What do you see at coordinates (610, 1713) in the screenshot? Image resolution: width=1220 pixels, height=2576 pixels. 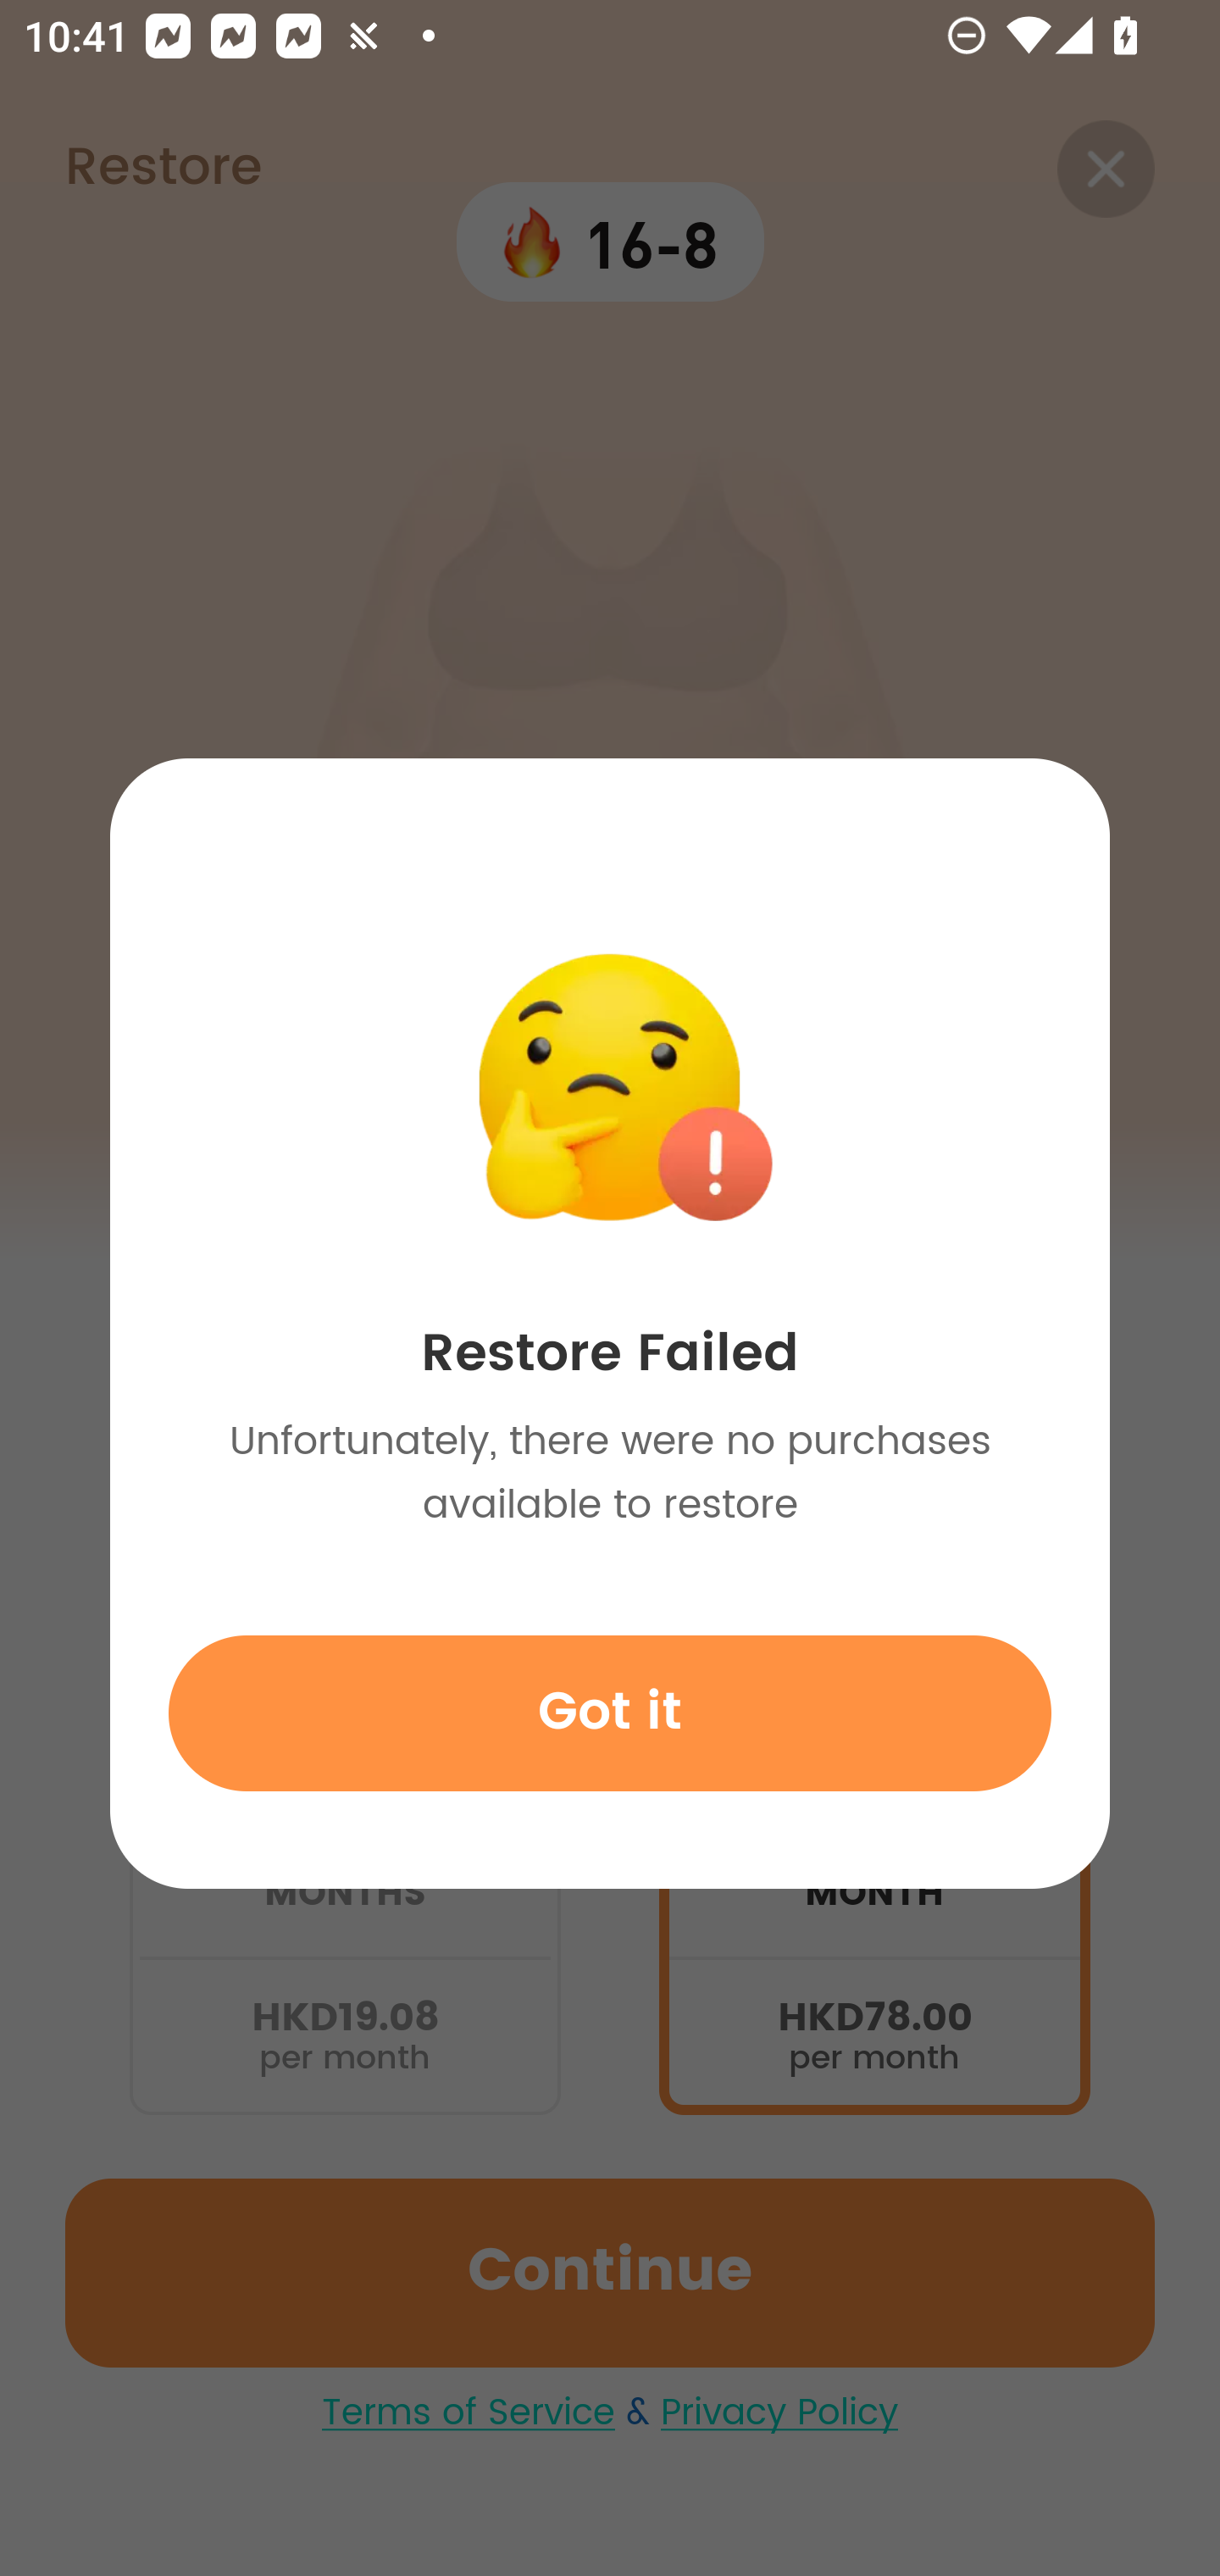 I see `Got it` at bounding box center [610, 1713].